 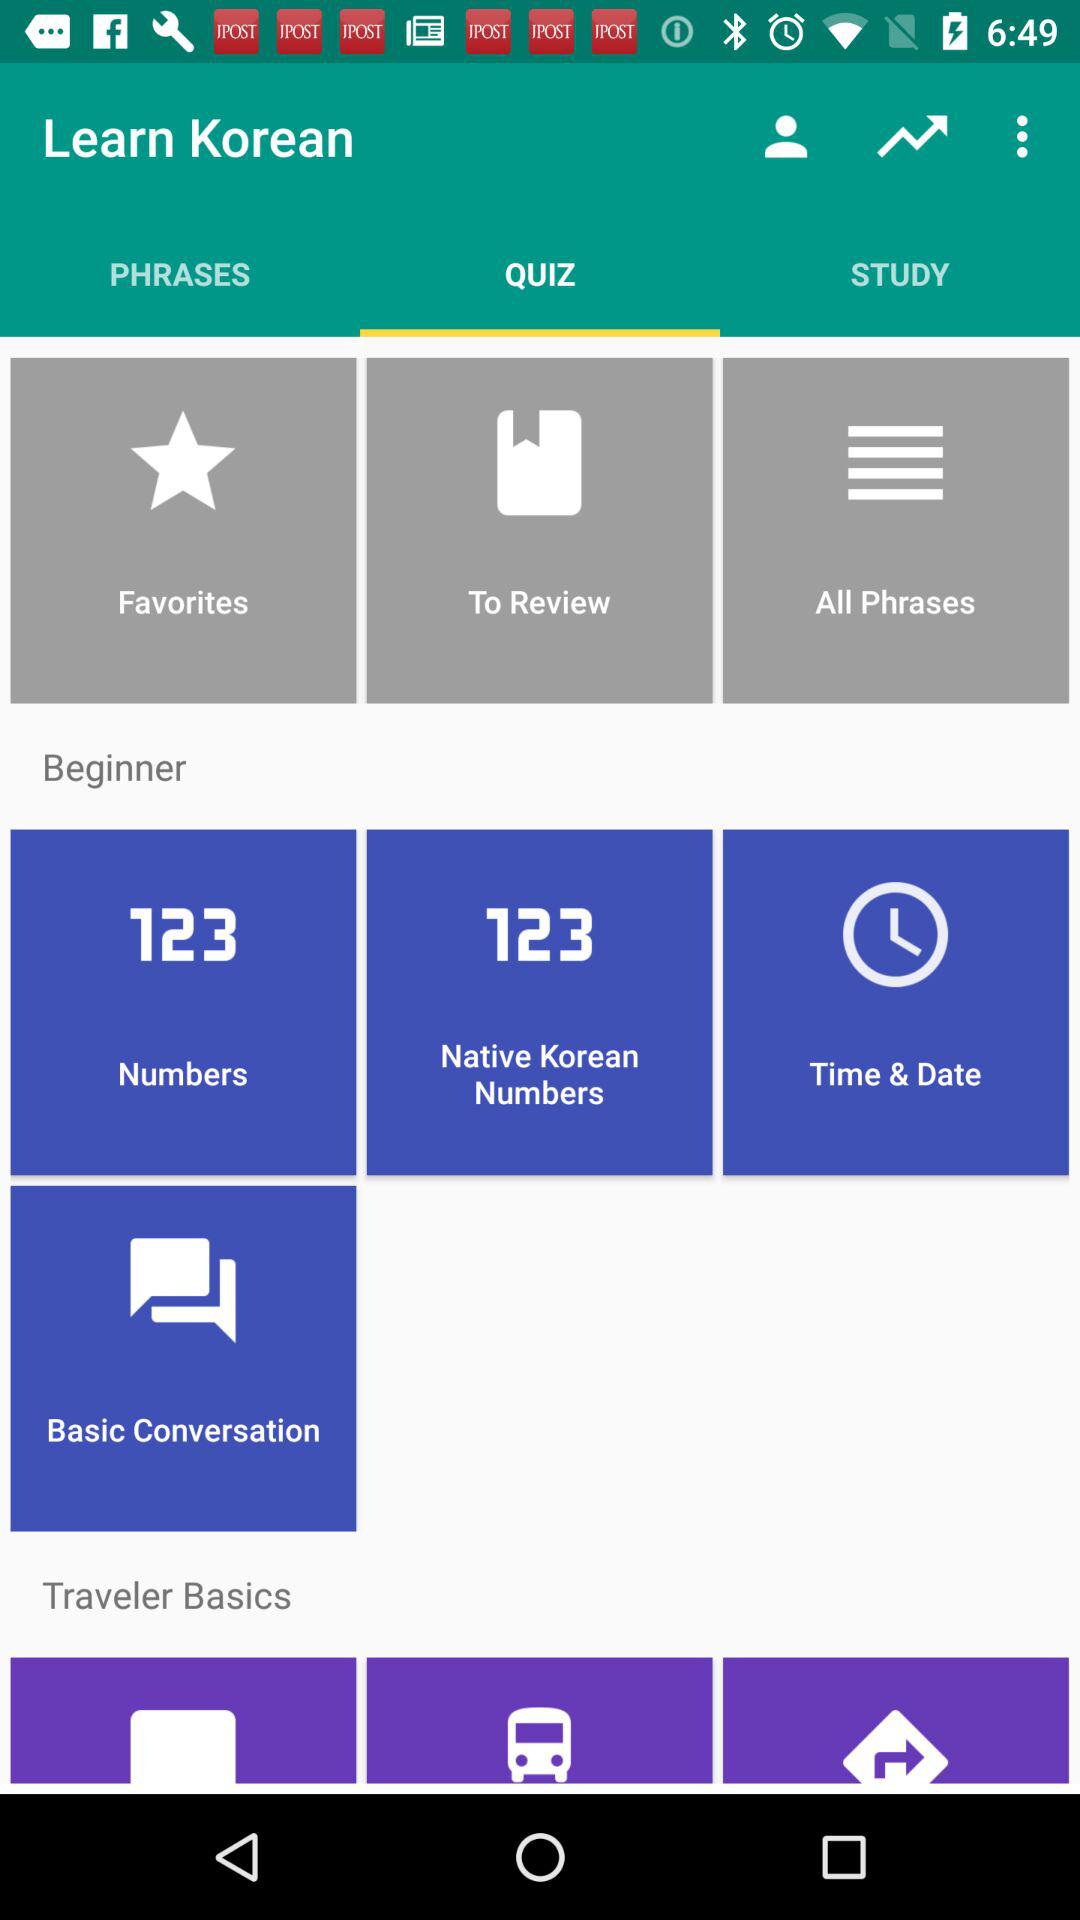 I want to click on tap the icon to the right of the quiz item, so click(x=900, y=273).